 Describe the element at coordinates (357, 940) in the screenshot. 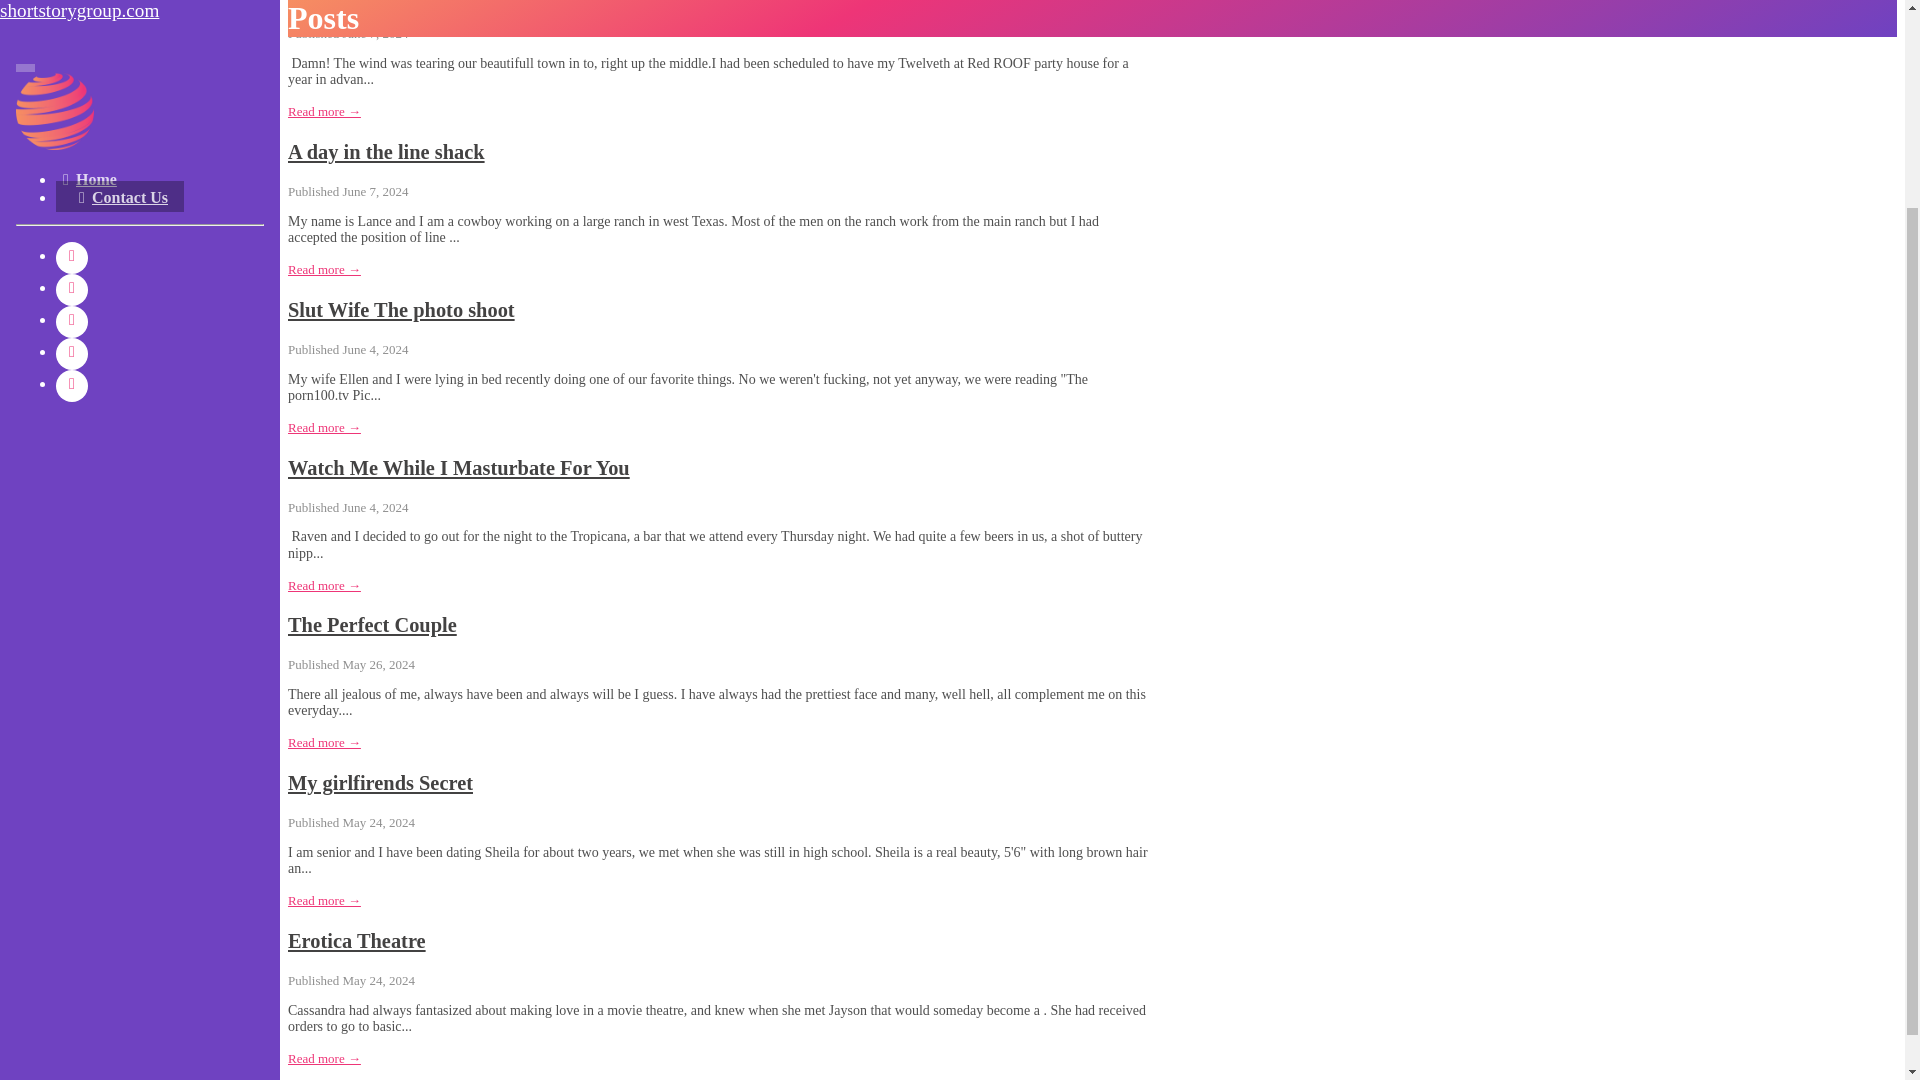

I see `Erotica Theatre` at that location.